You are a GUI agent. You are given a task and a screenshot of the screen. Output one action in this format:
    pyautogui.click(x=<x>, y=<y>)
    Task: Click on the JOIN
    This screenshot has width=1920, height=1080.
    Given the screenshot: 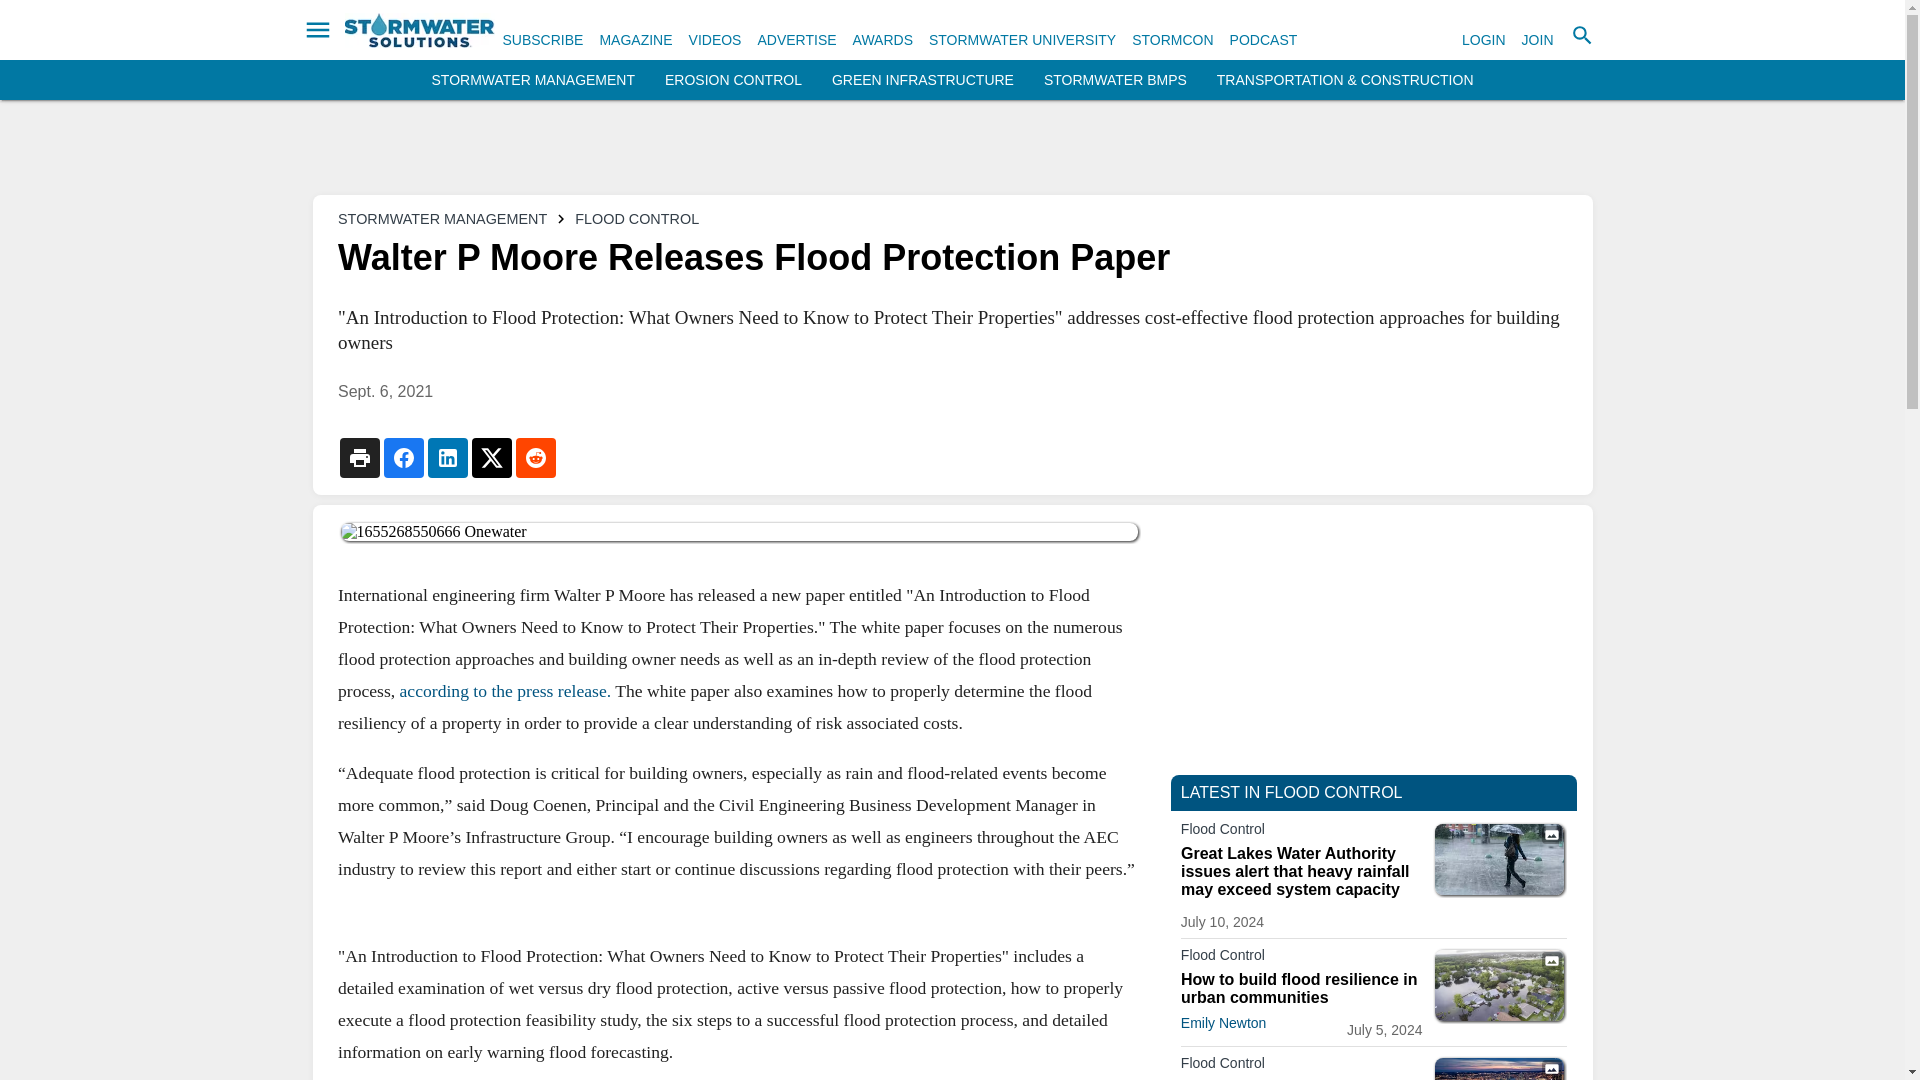 What is the action you would take?
    pyautogui.click(x=1538, y=40)
    